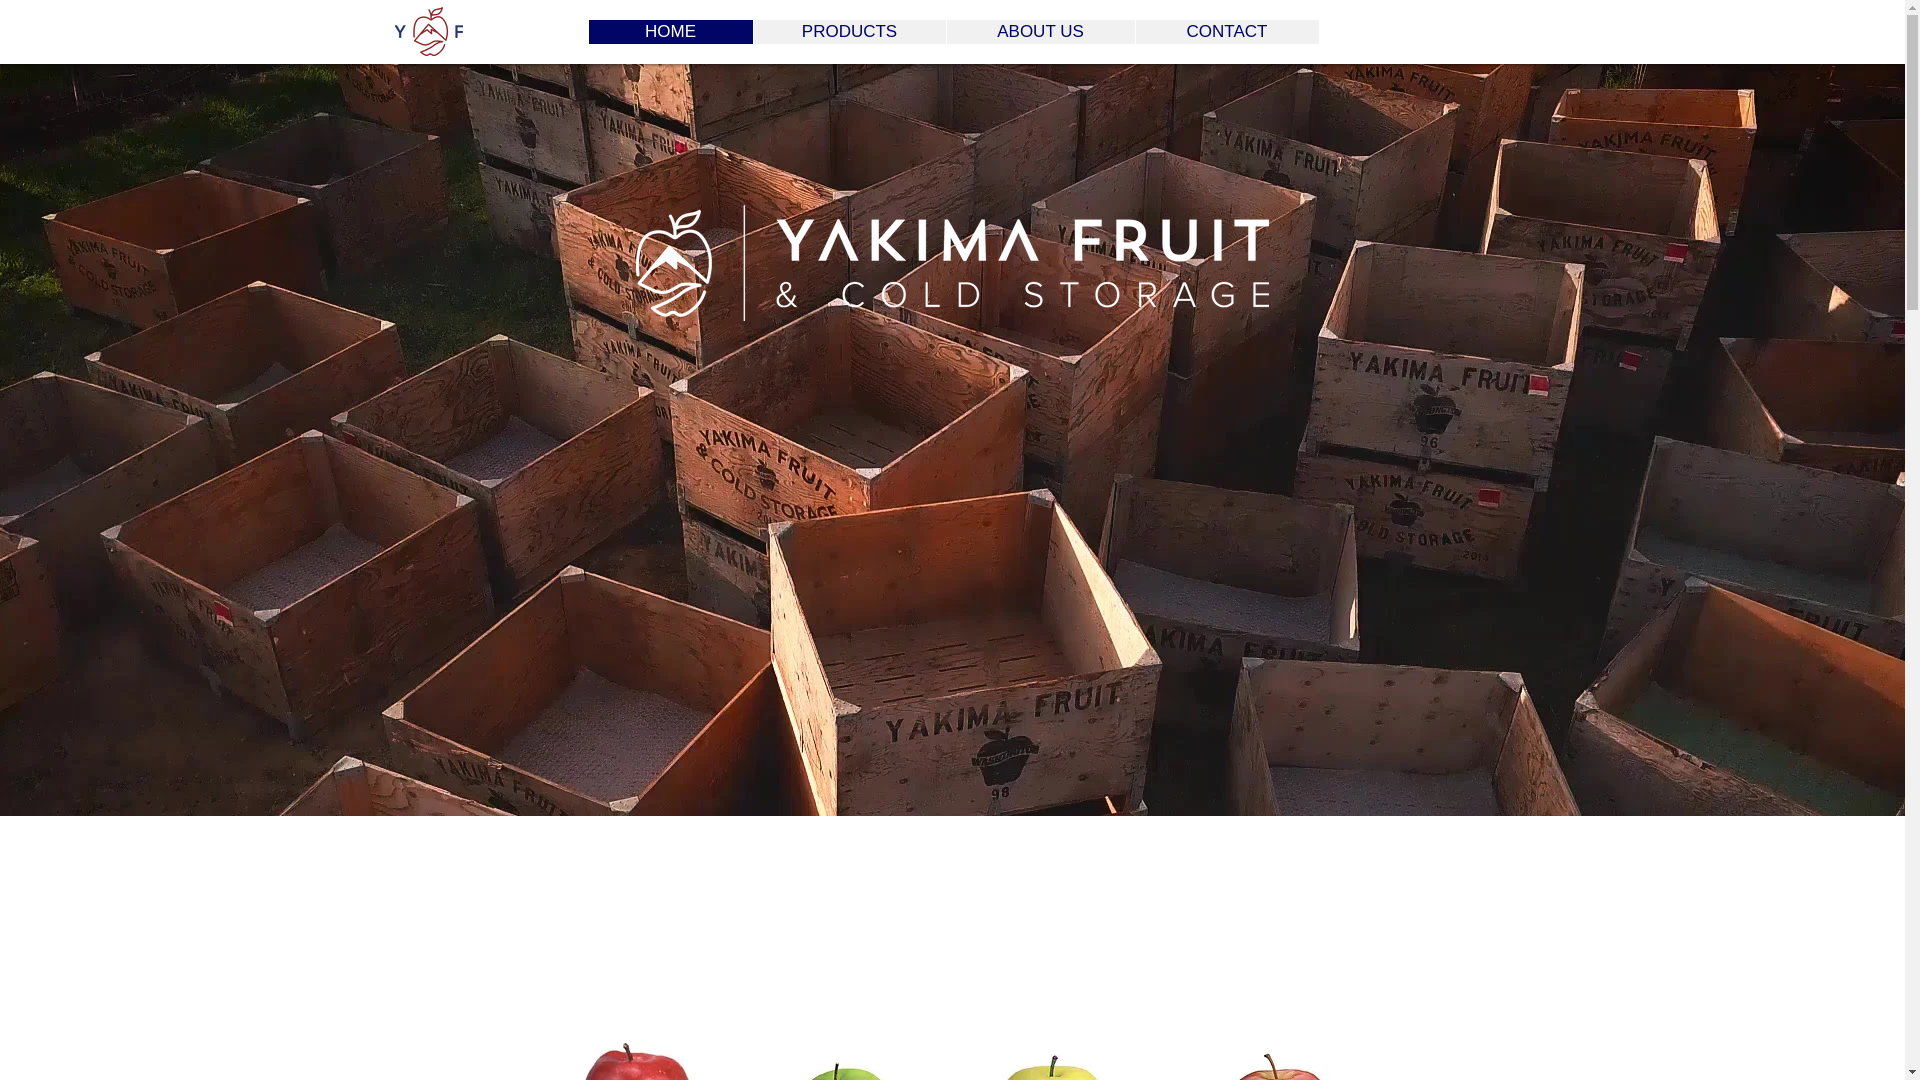  What do you see at coordinates (1040, 32) in the screenshot?
I see `ABOUT US` at bounding box center [1040, 32].